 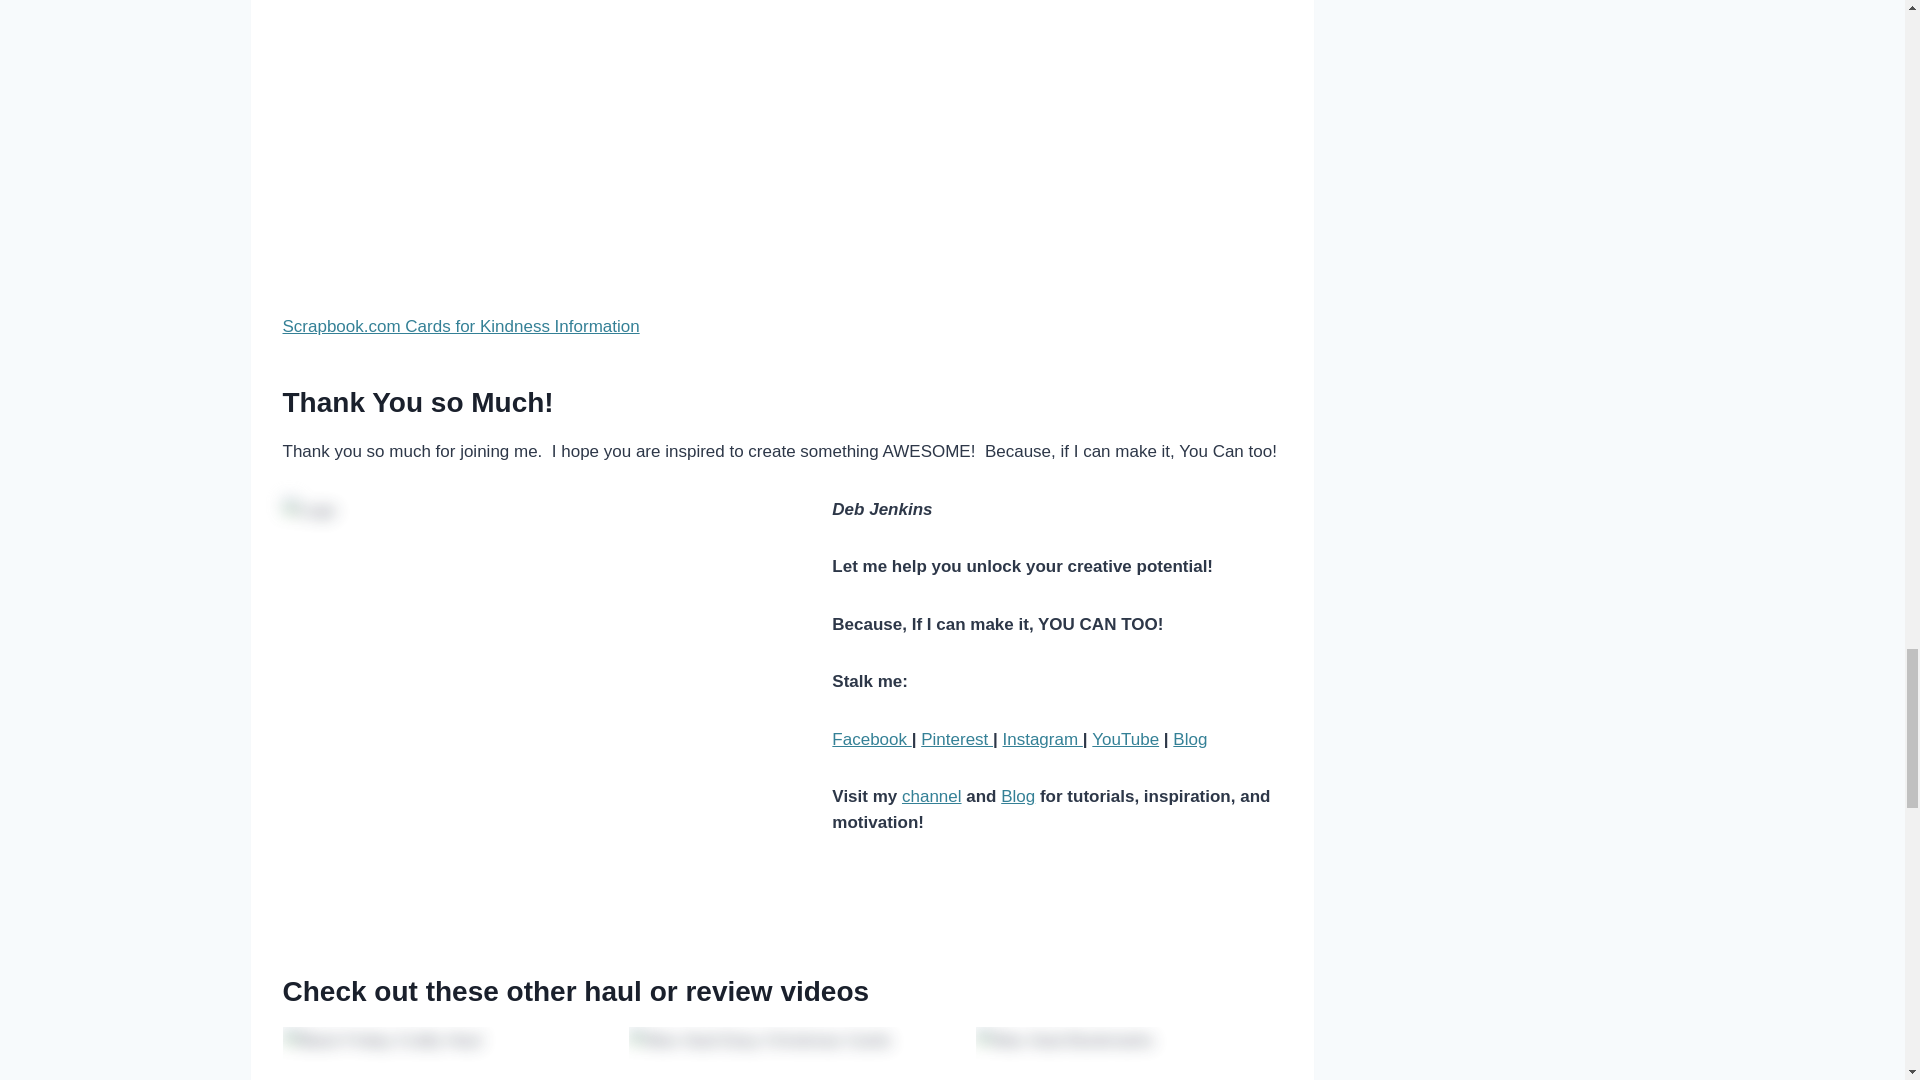 What do you see at coordinates (870, 740) in the screenshot?
I see `Facebook ` at bounding box center [870, 740].